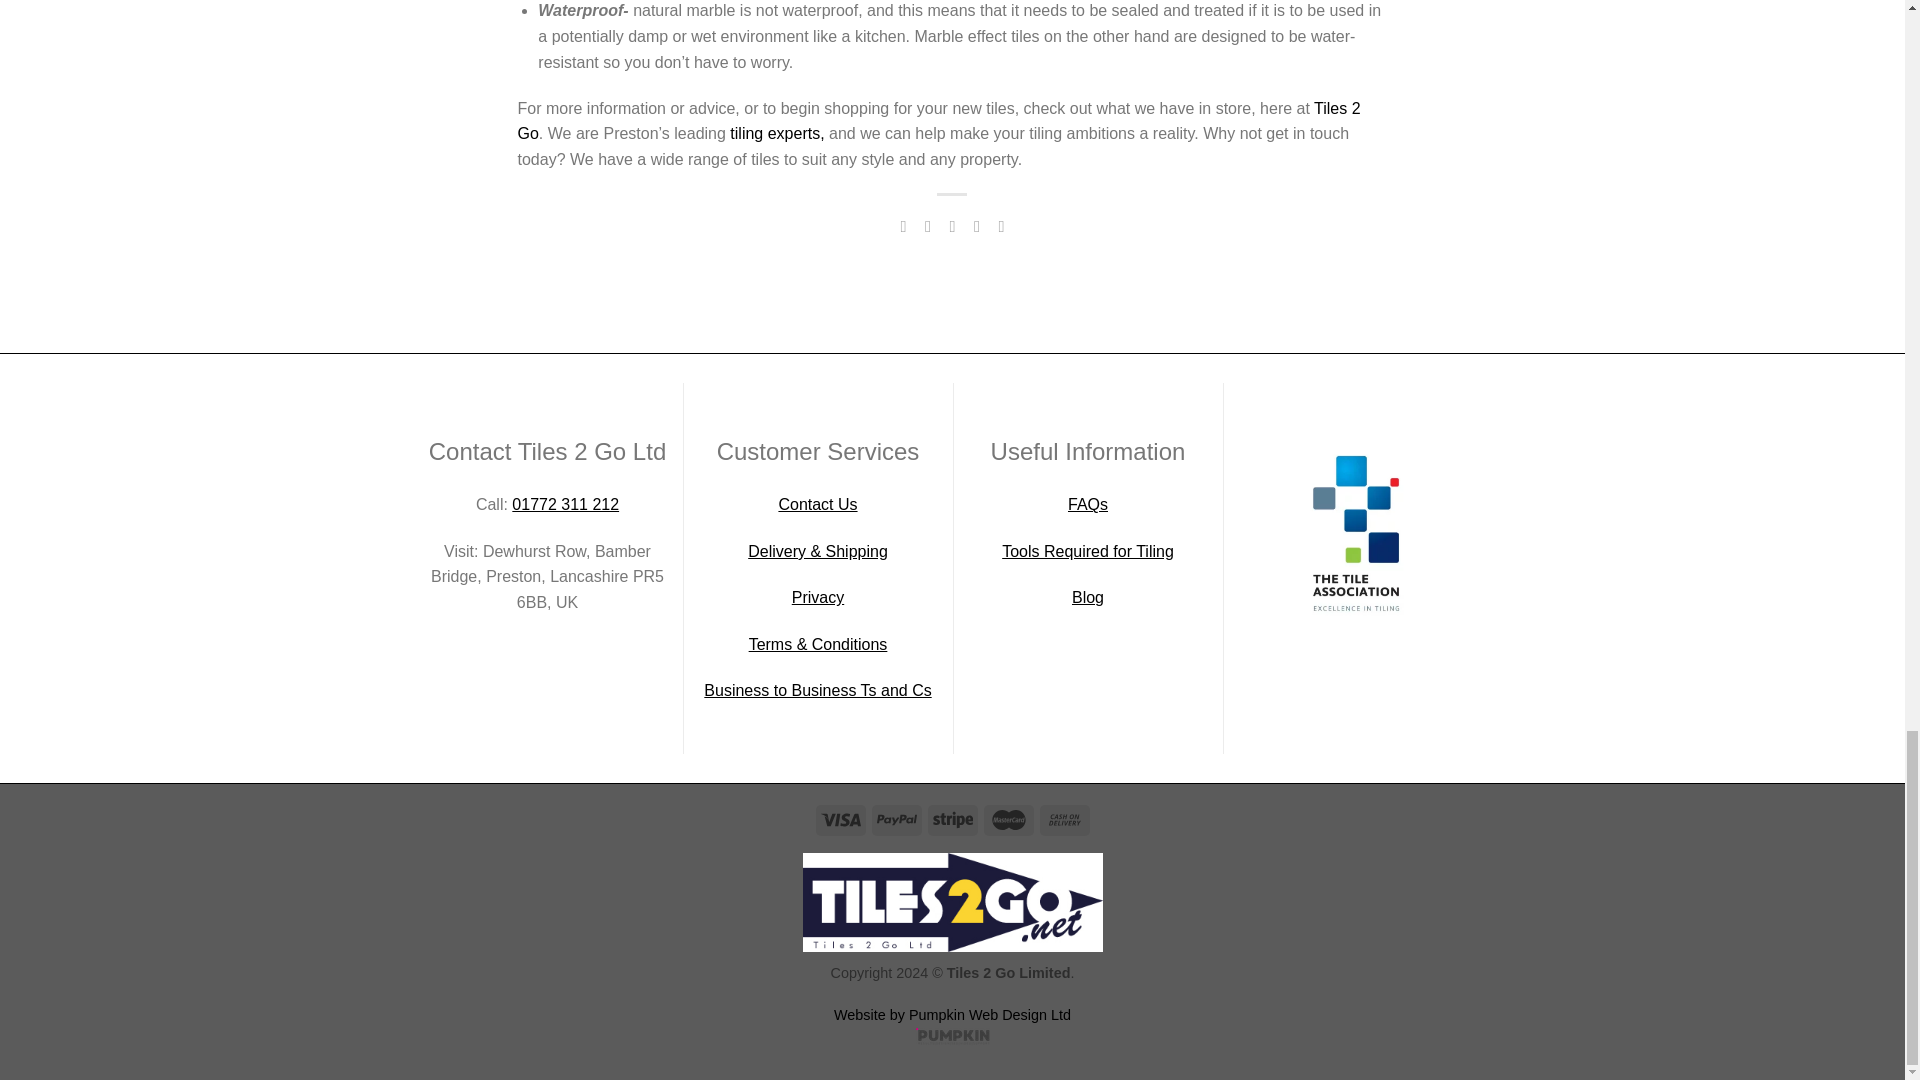 Image resolution: width=1920 pixels, height=1080 pixels. Describe the element at coordinates (940, 121) in the screenshot. I see `Tiles 2 Go` at that location.